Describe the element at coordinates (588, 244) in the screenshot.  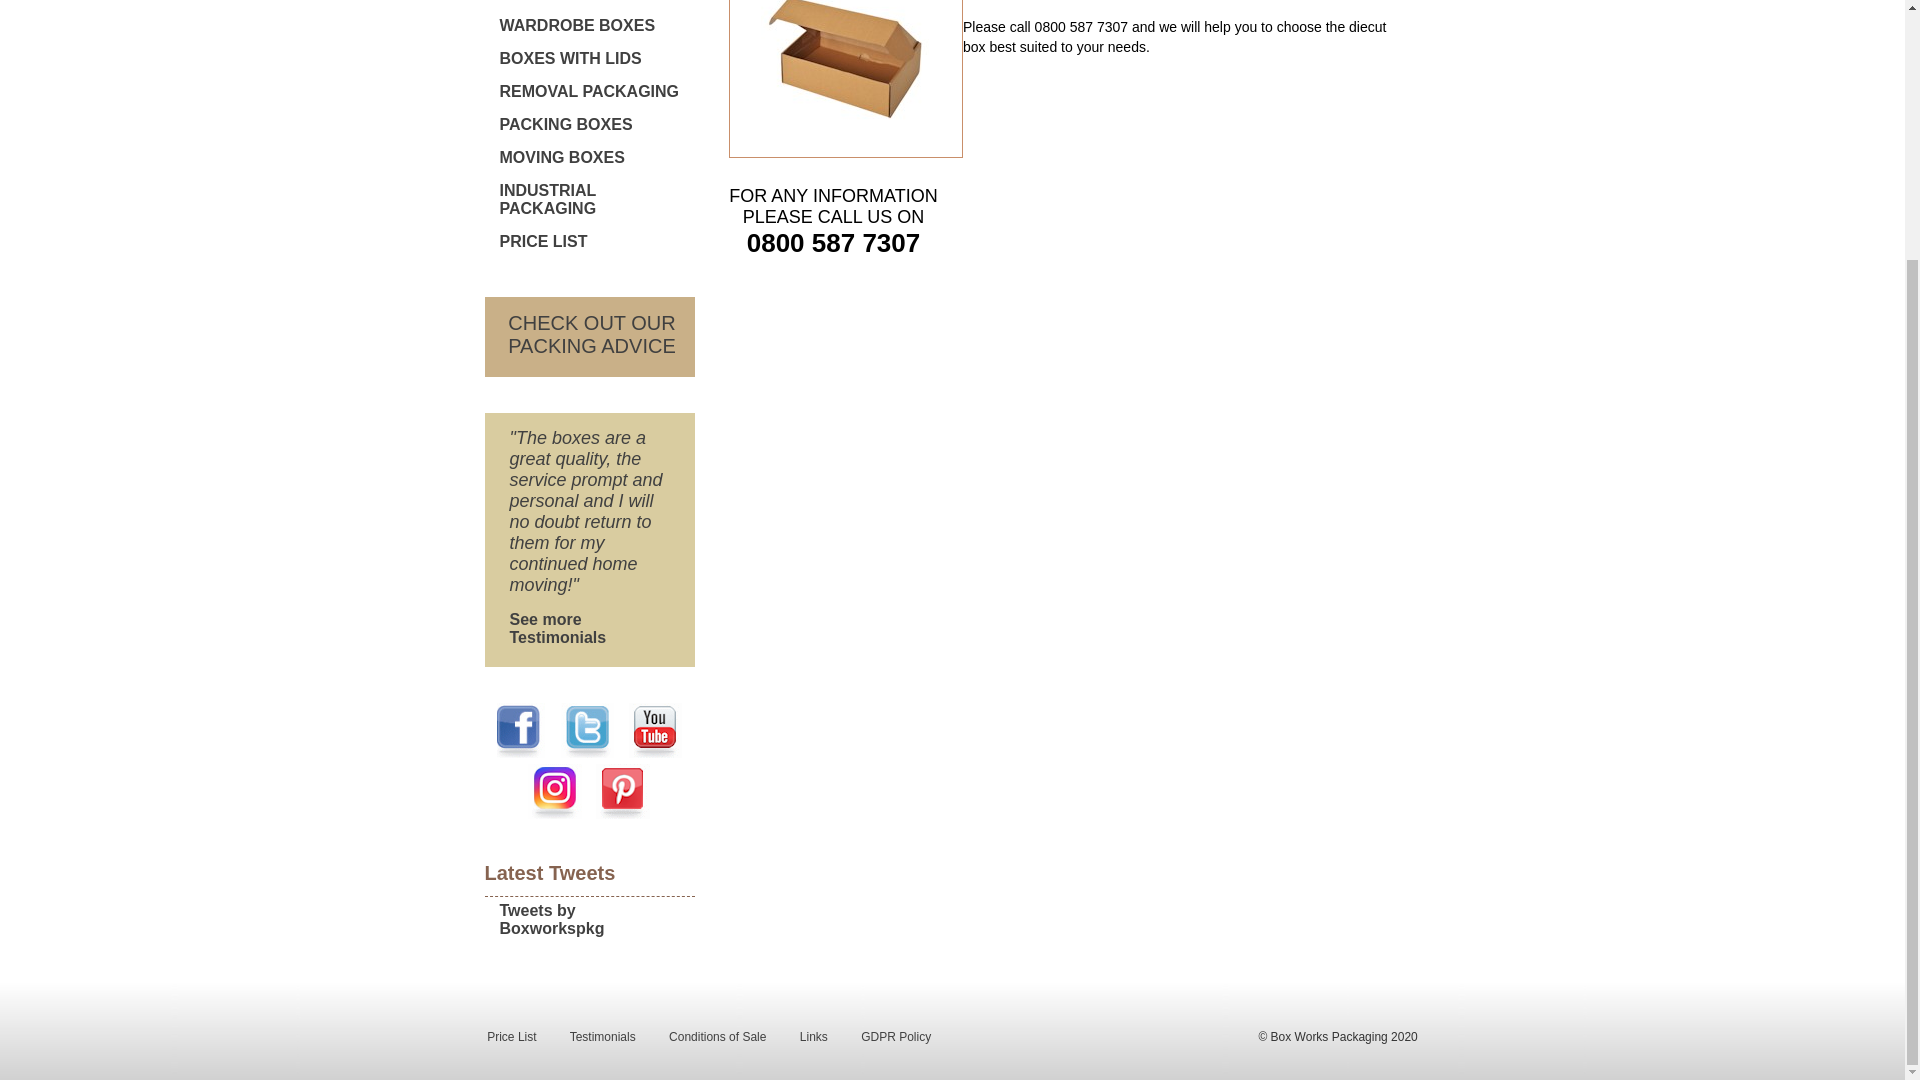
I see `BOXES WITH LIDS` at that location.